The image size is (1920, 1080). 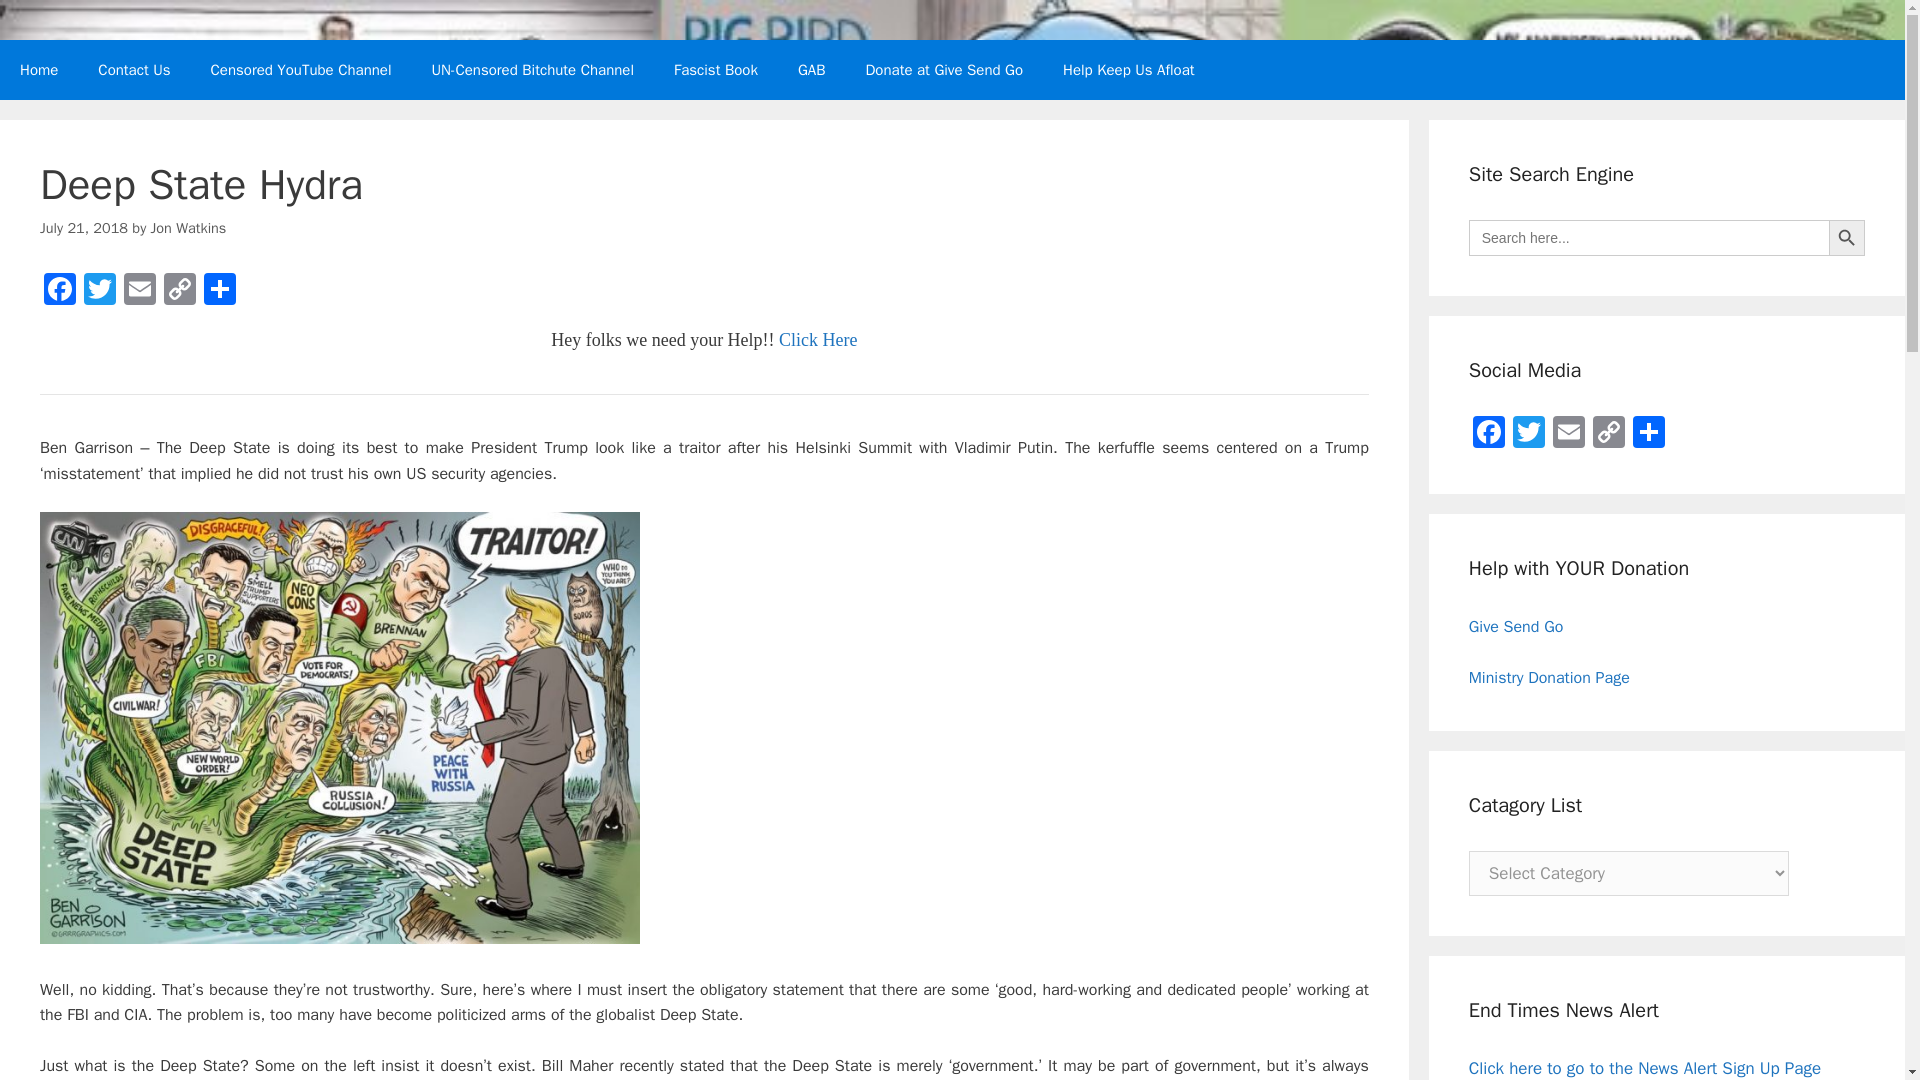 I want to click on Contact Us, so click(x=134, y=70).